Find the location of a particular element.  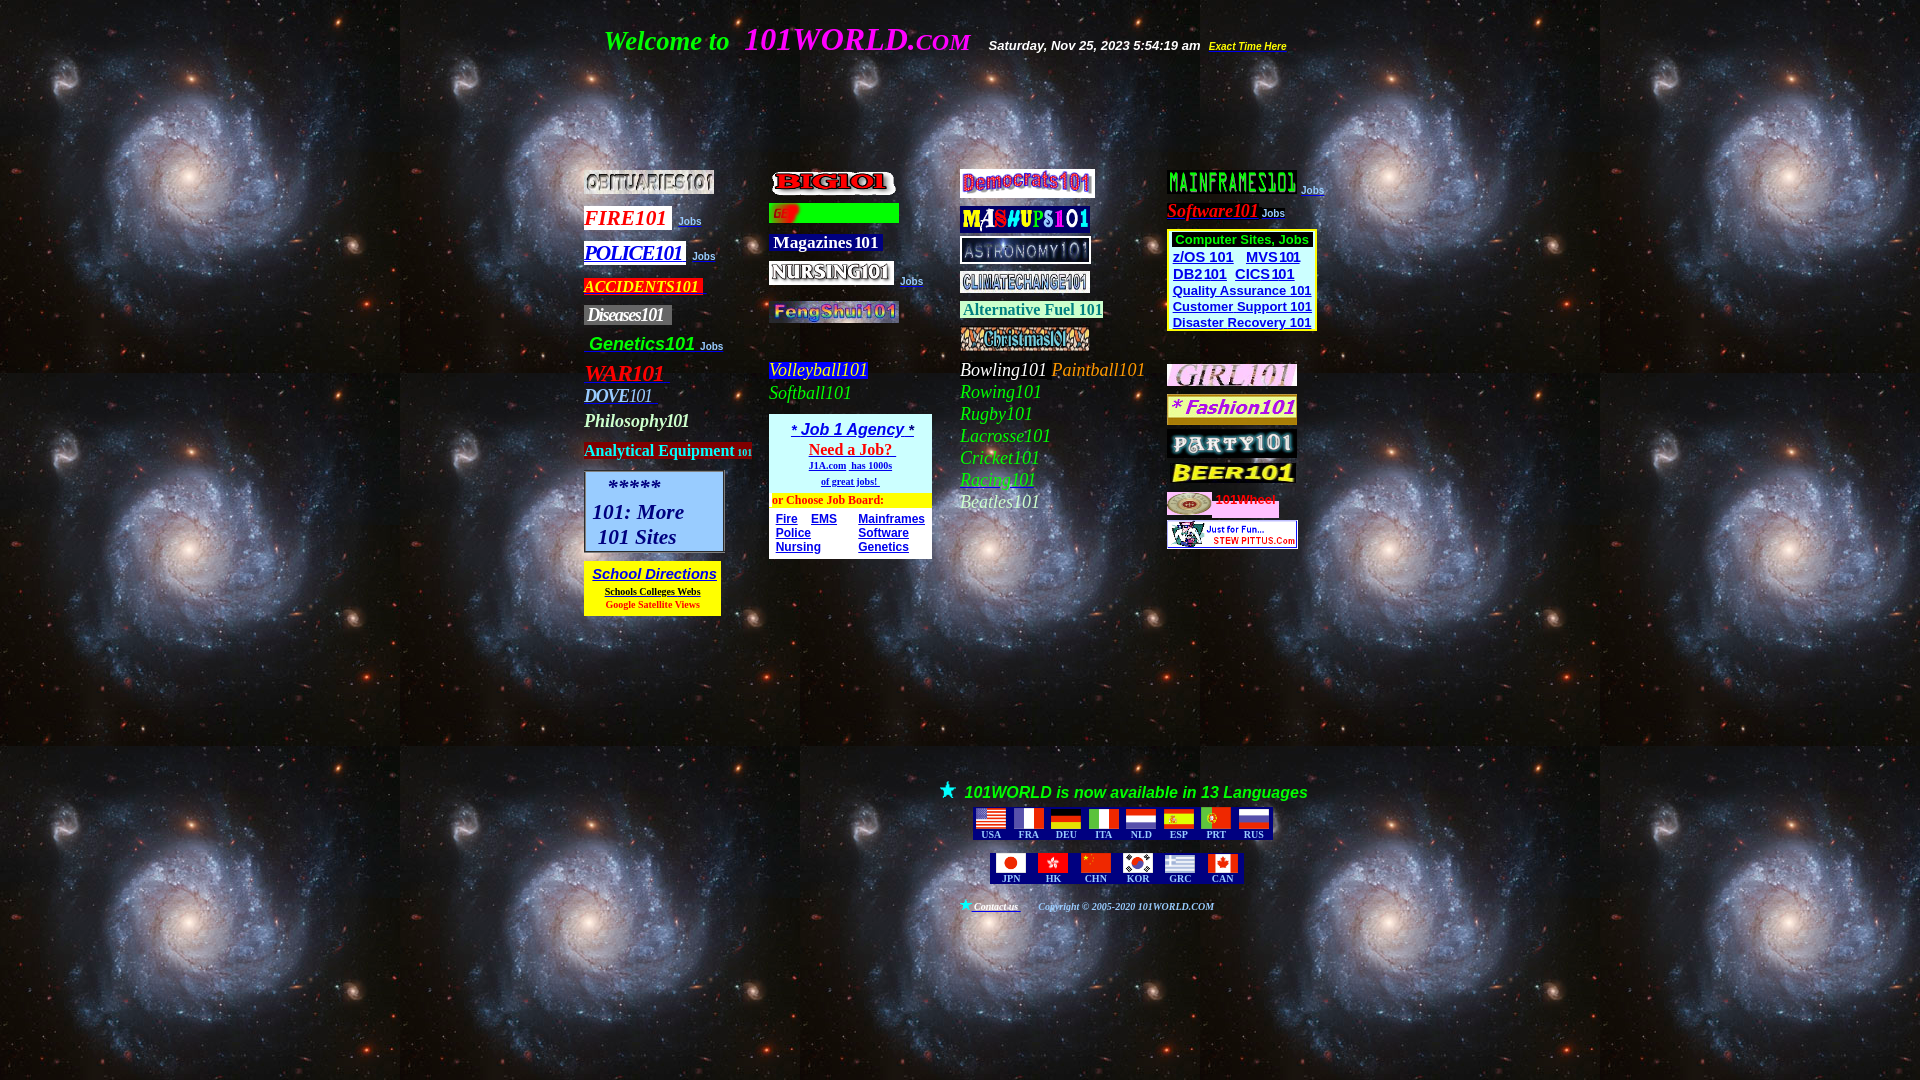

  is located at coordinates (1311, 240).